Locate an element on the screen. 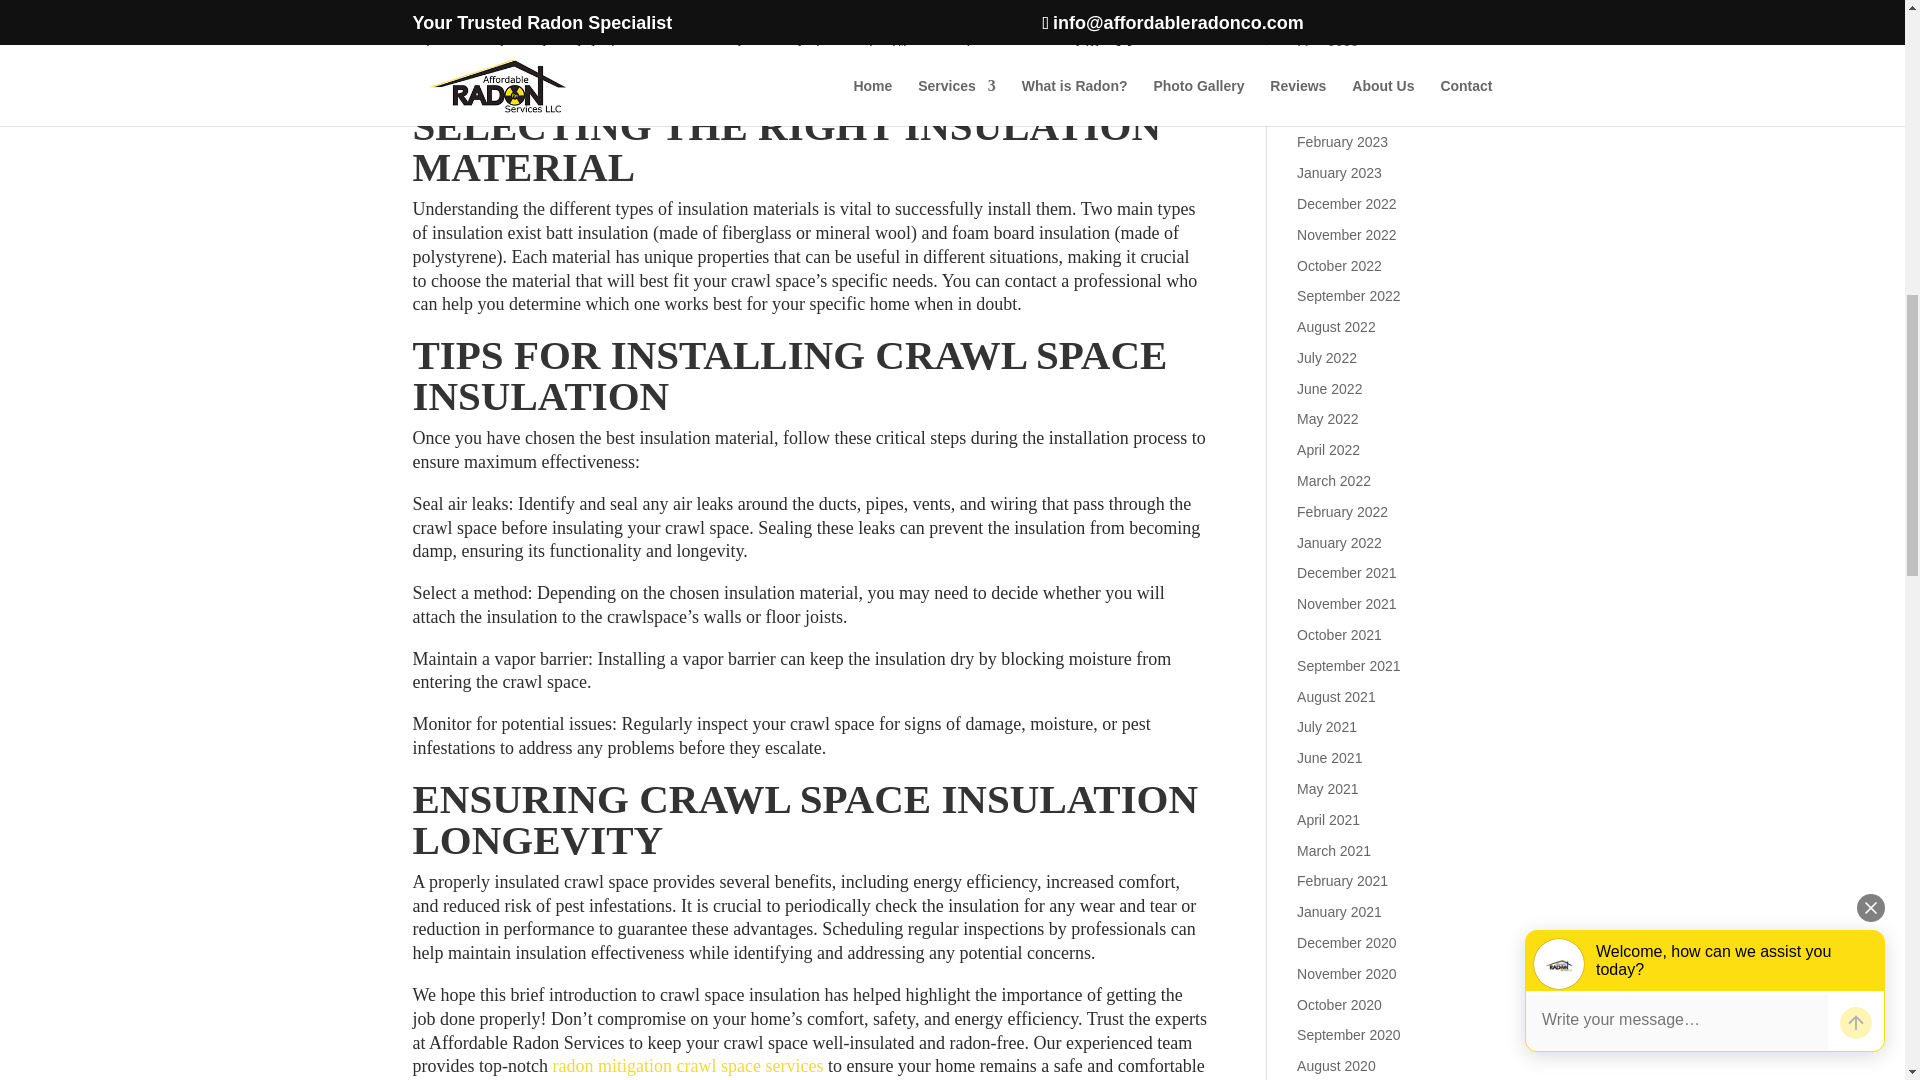 The image size is (1920, 1080). radon mitigation crawl space services is located at coordinates (688, 1066).